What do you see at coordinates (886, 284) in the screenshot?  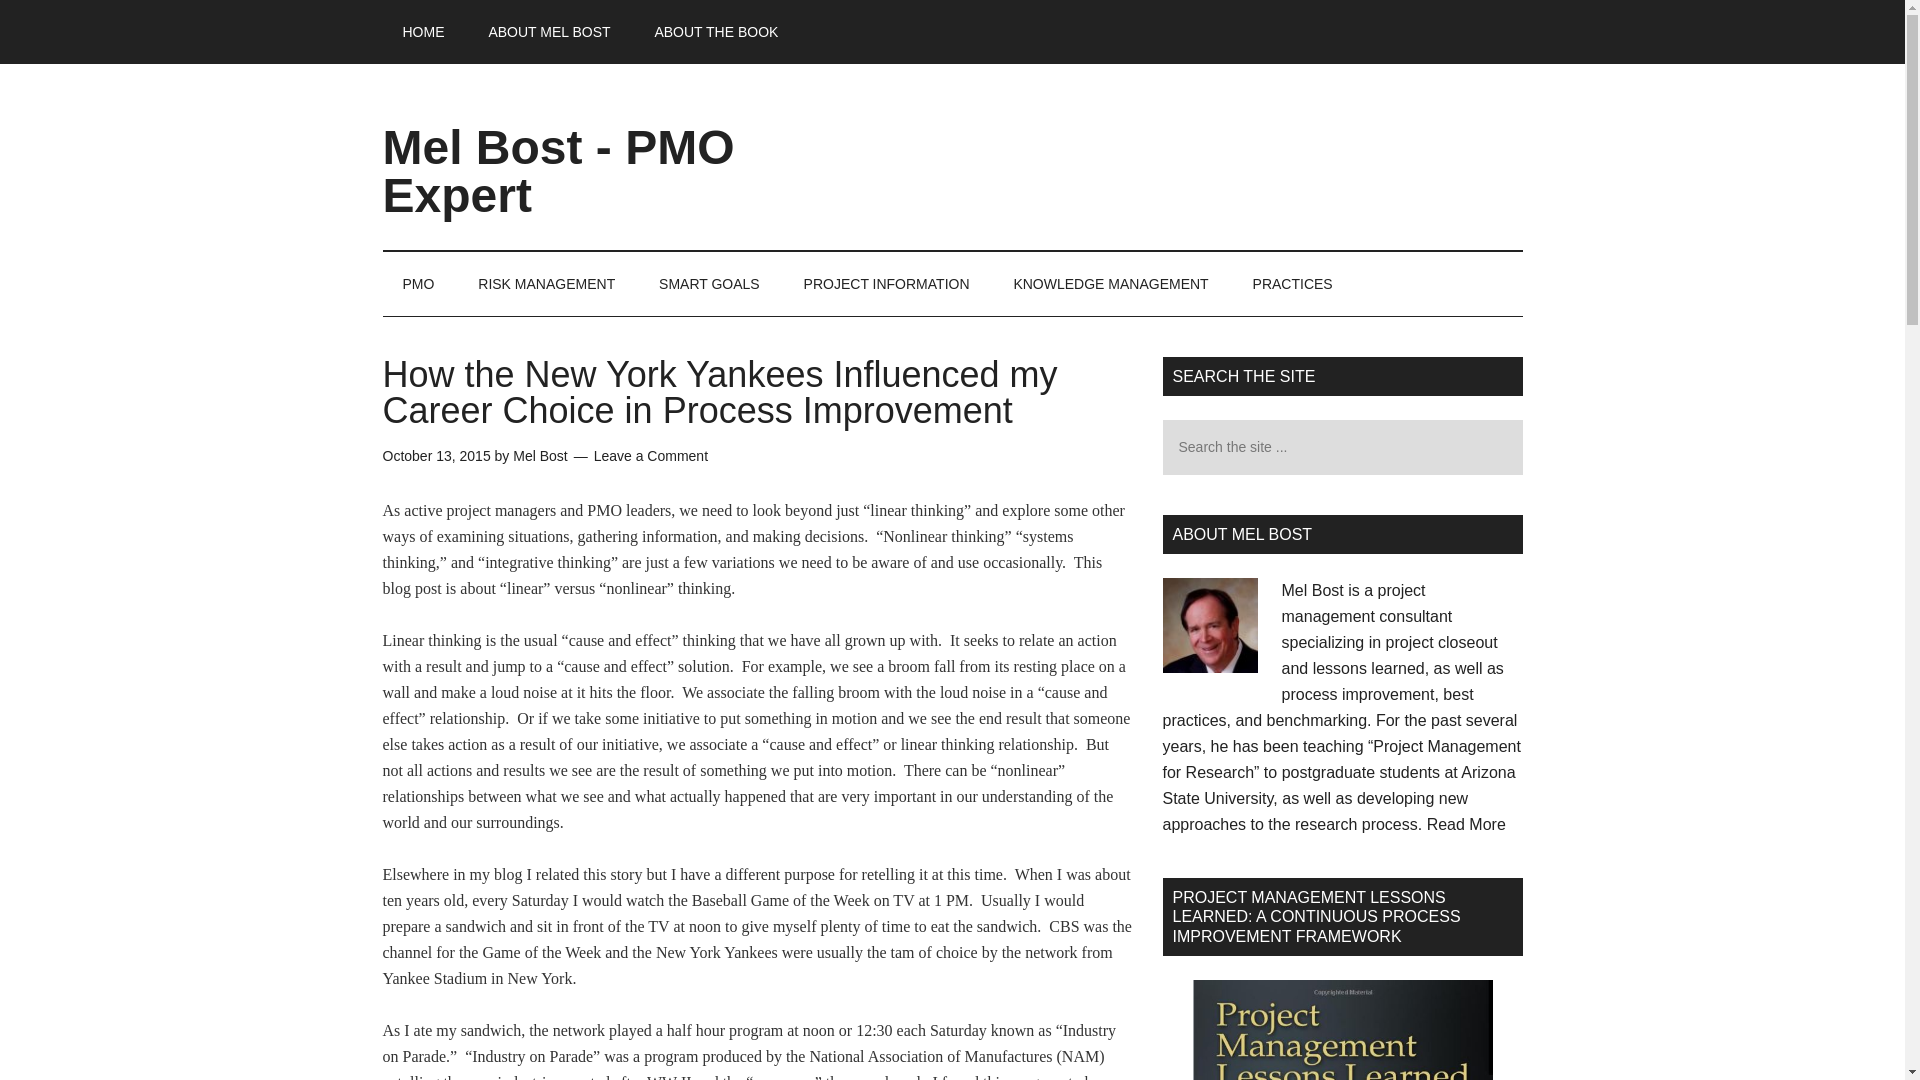 I see `PROJECT INFORMATION` at bounding box center [886, 284].